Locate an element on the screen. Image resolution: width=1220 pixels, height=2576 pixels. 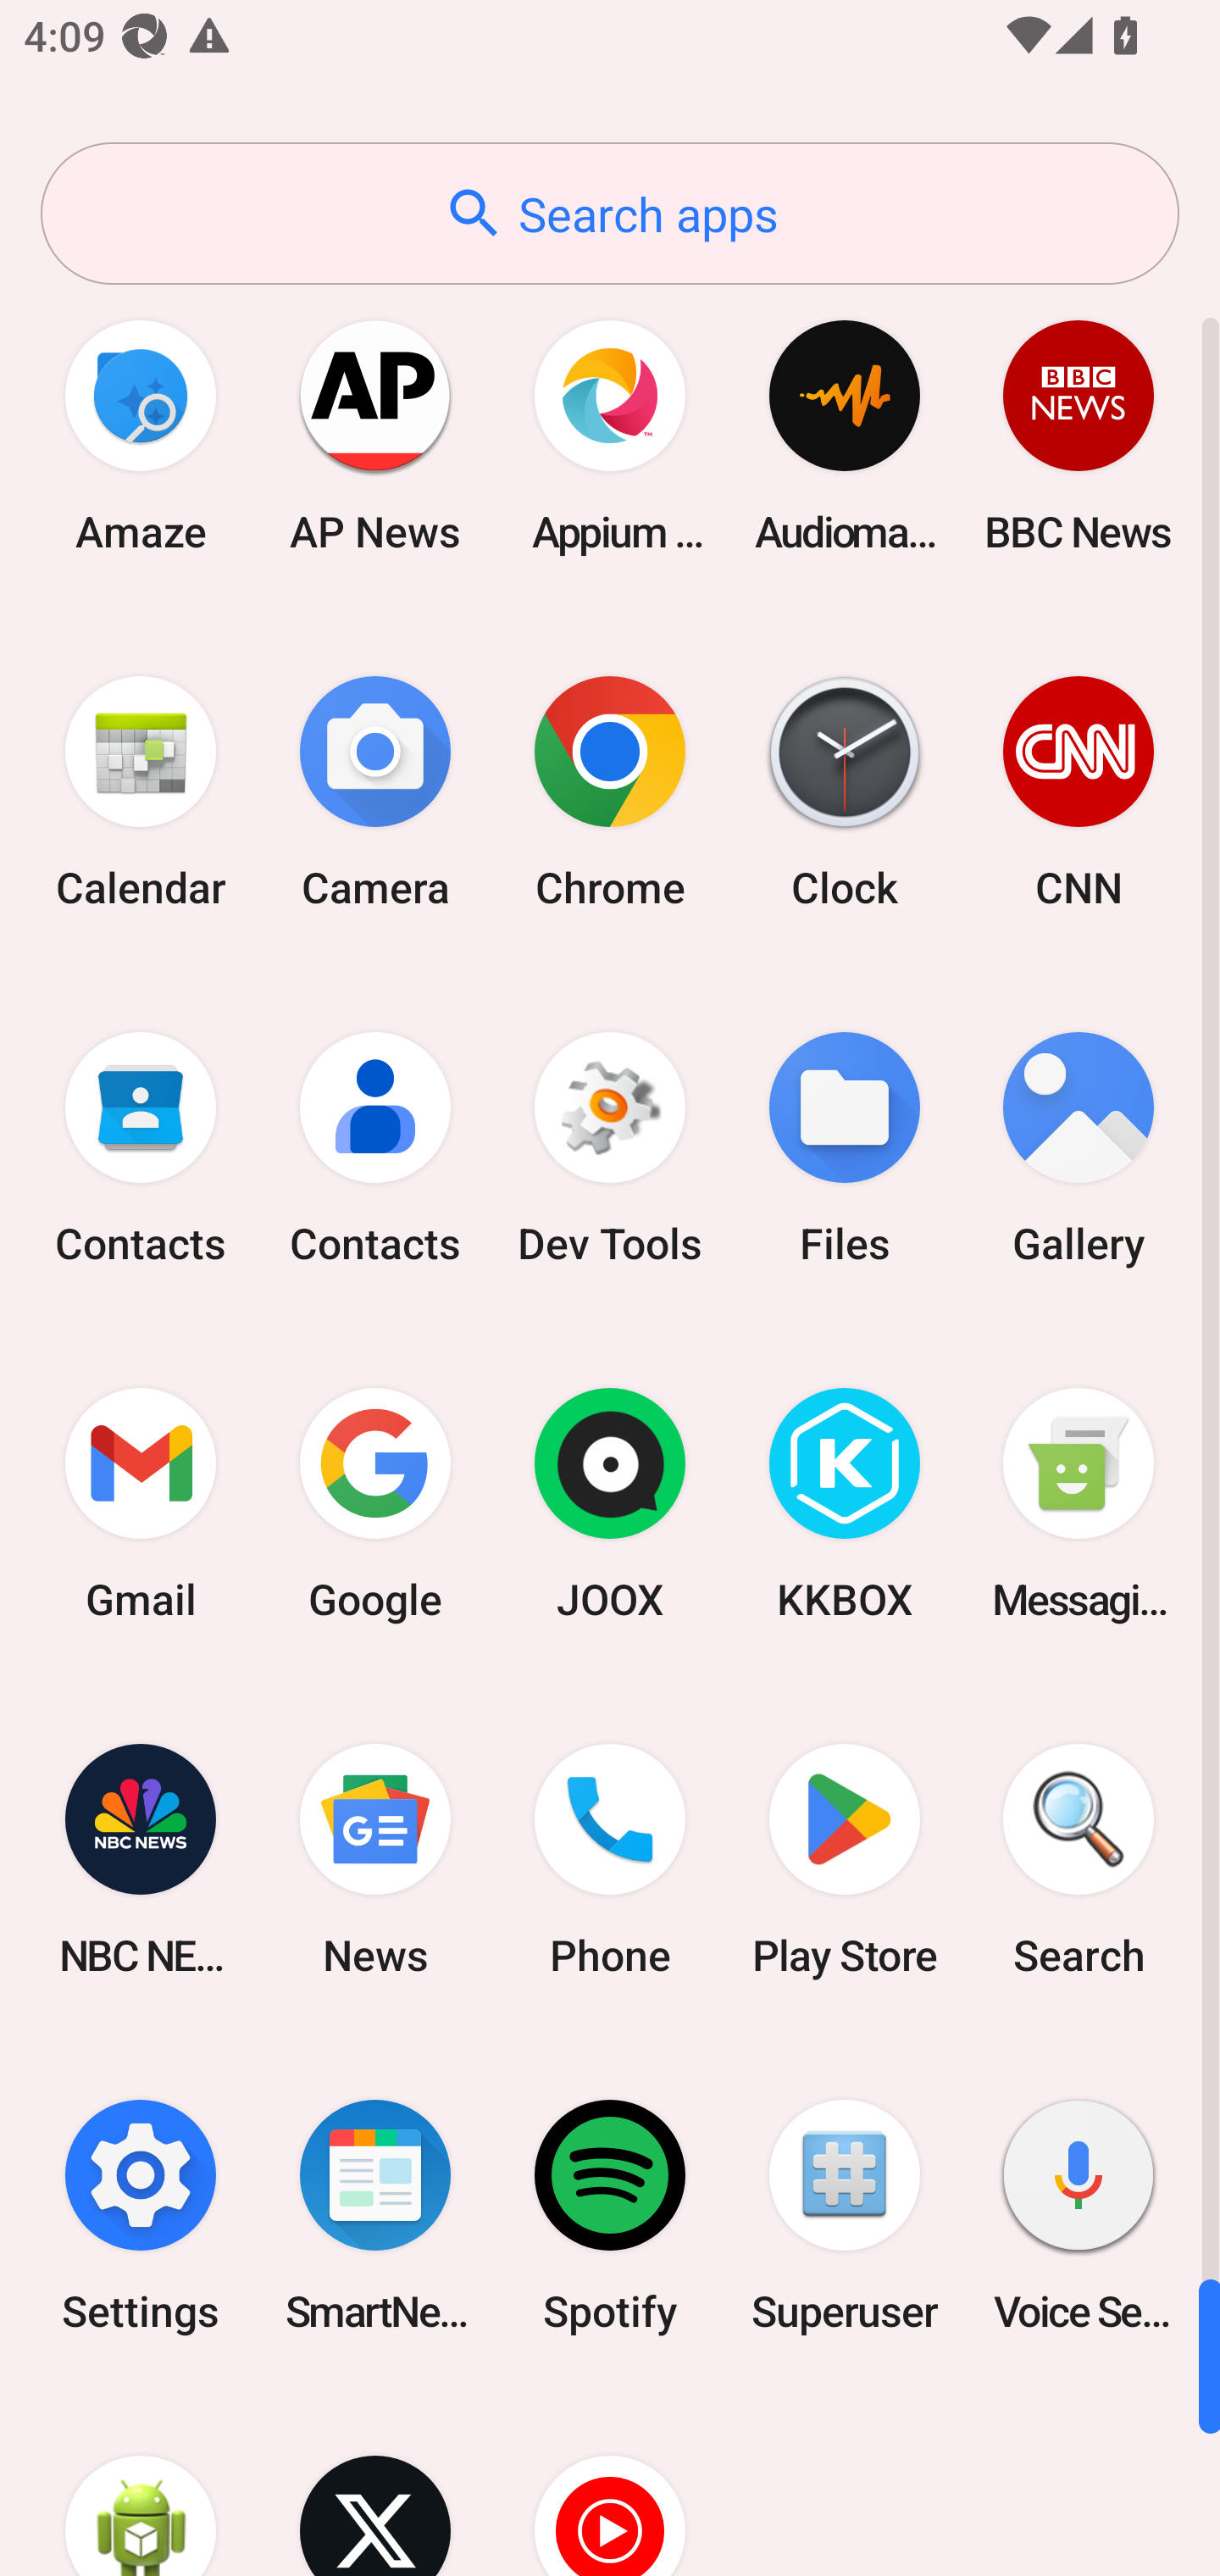
Clock is located at coordinates (844, 791).